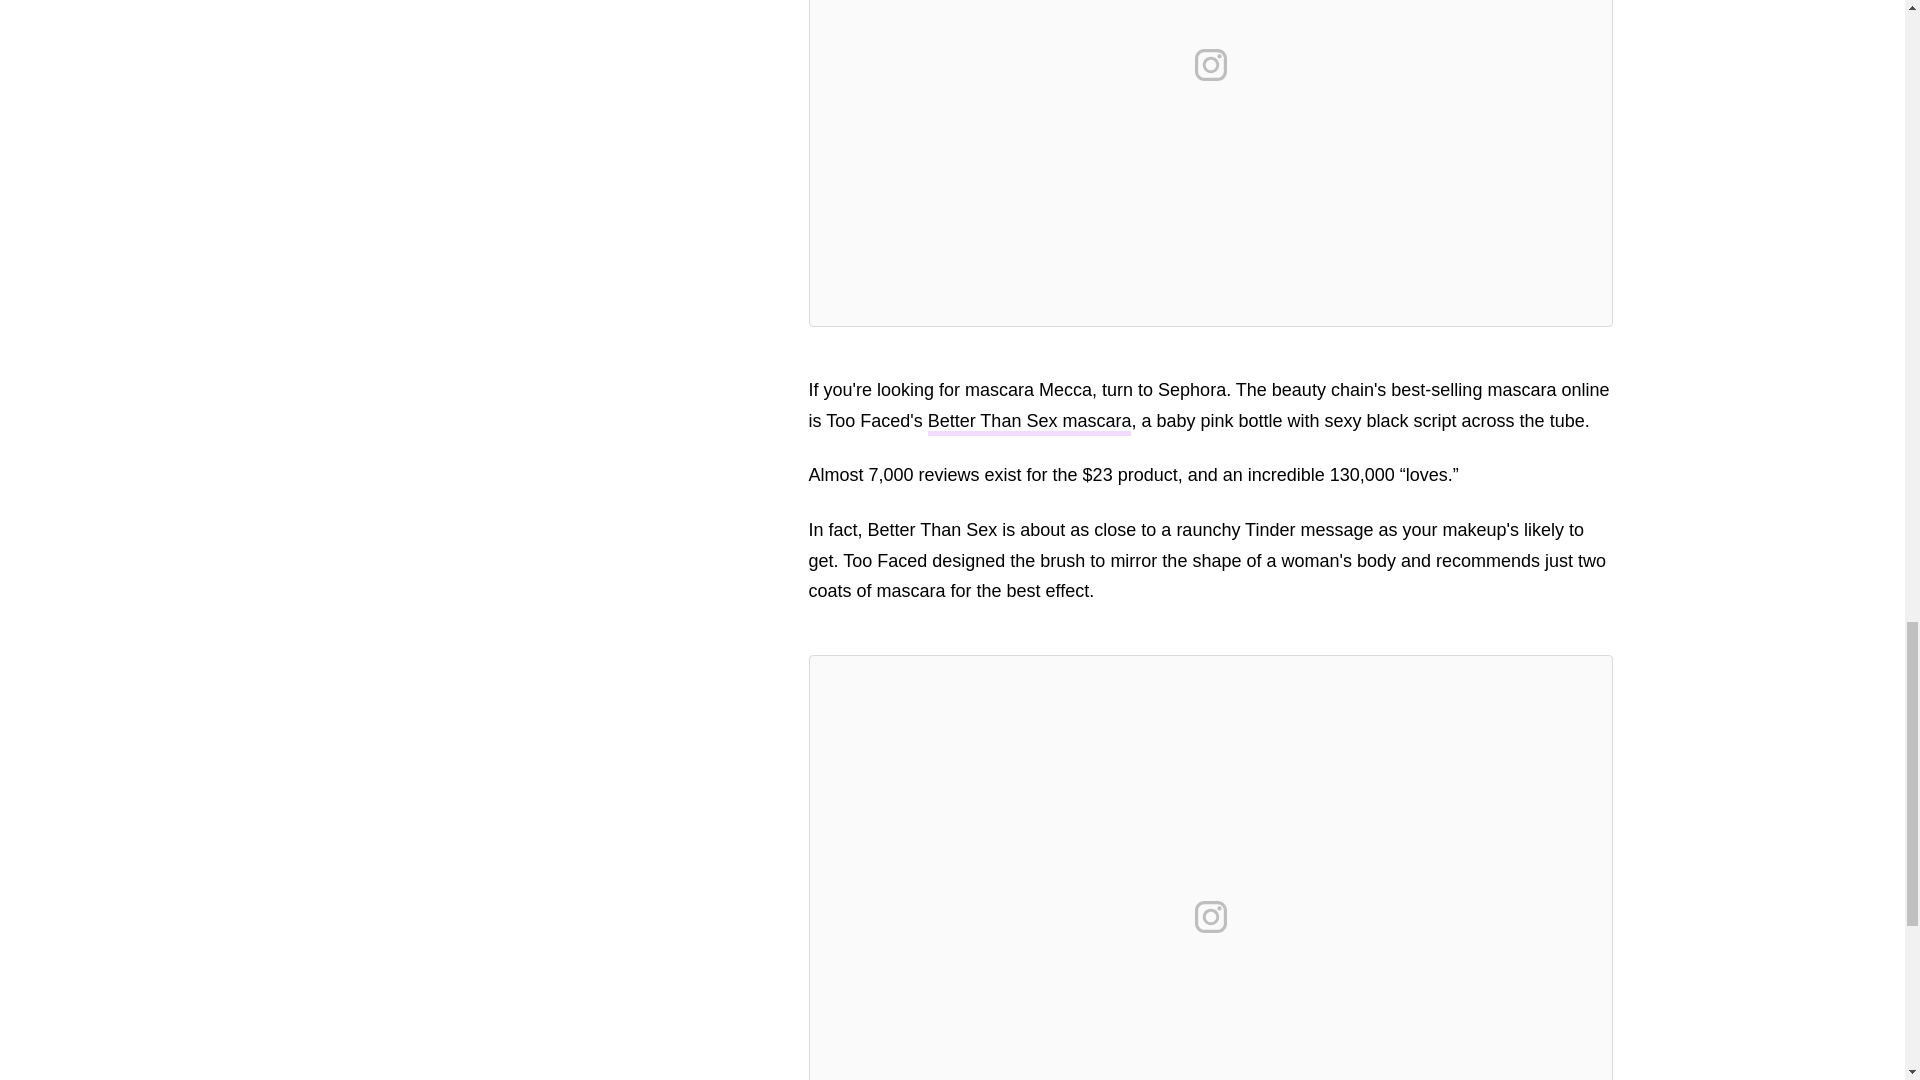 The image size is (1920, 1080). Describe the element at coordinates (1030, 424) in the screenshot. I see `Better Than Sex mascara` at that location.